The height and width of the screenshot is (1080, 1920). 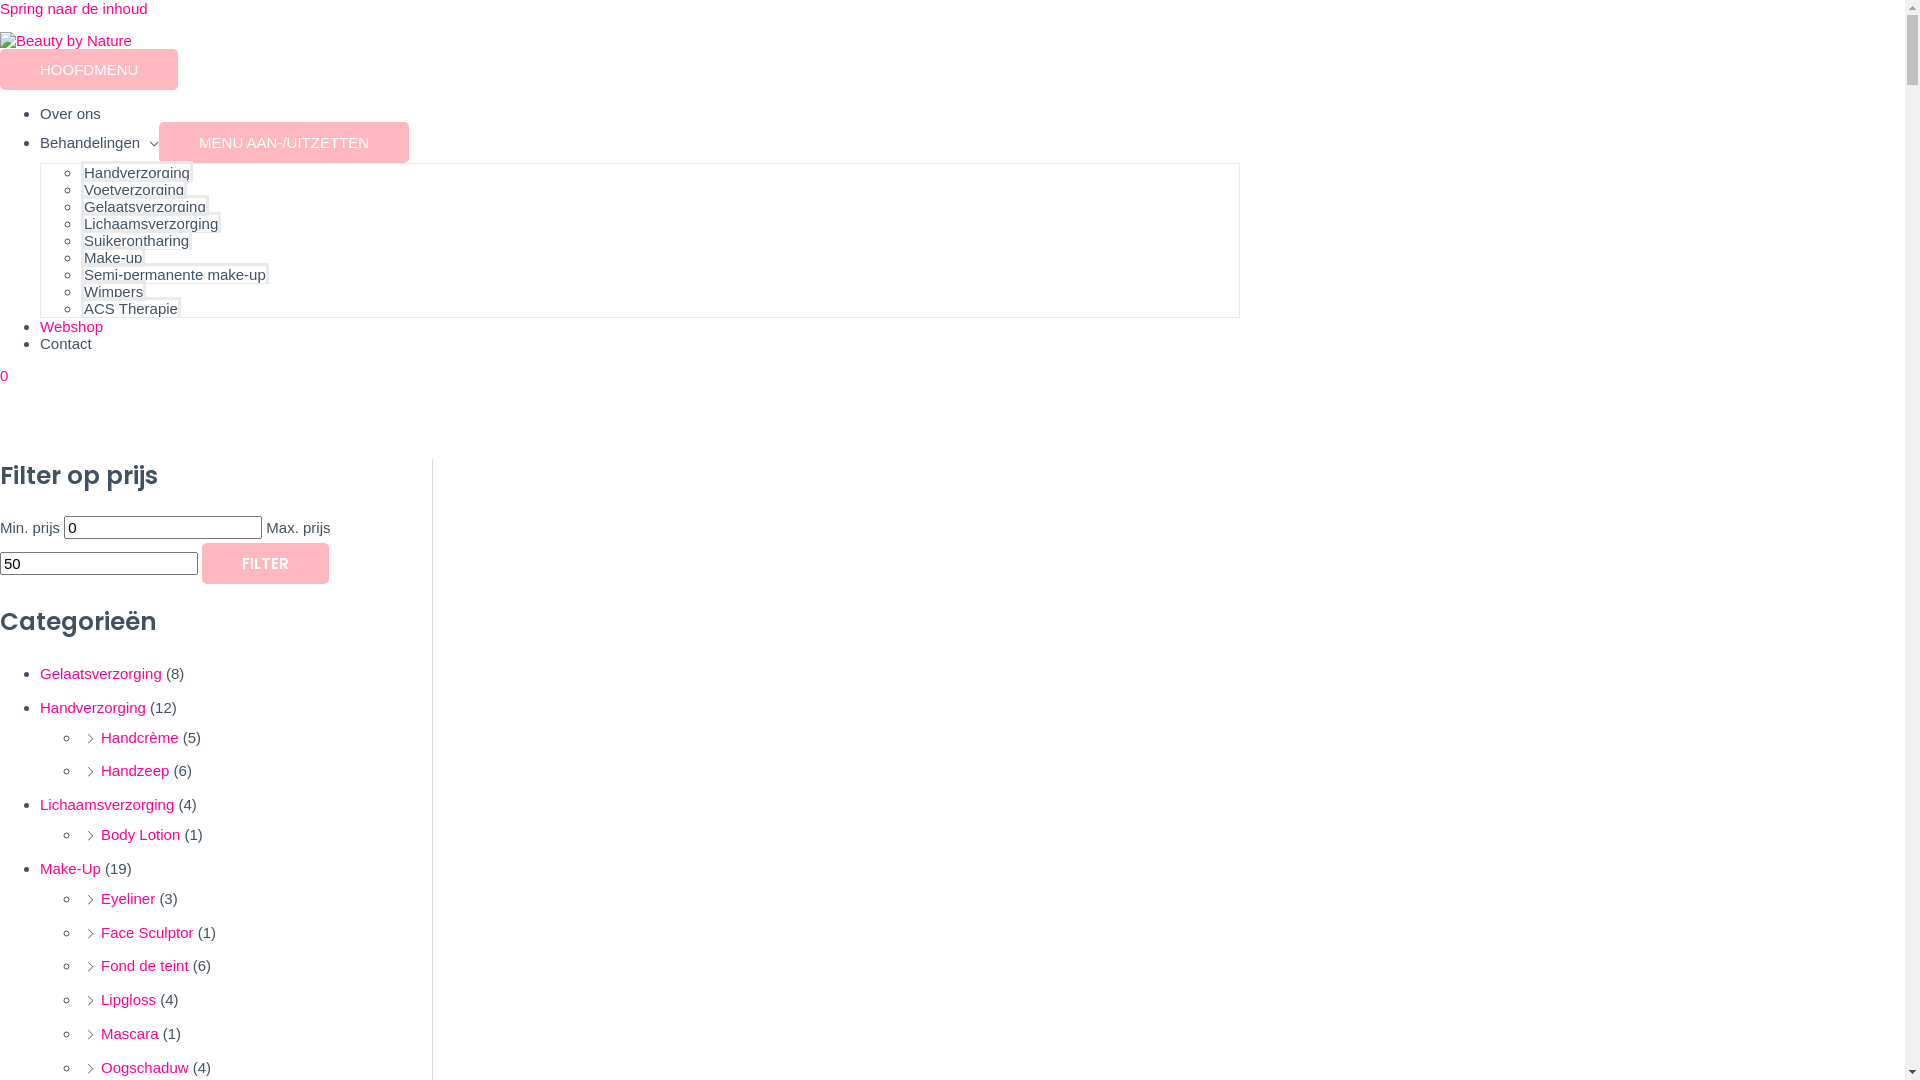 I want to click on Voetverzorging, so click(x=134, y=188).